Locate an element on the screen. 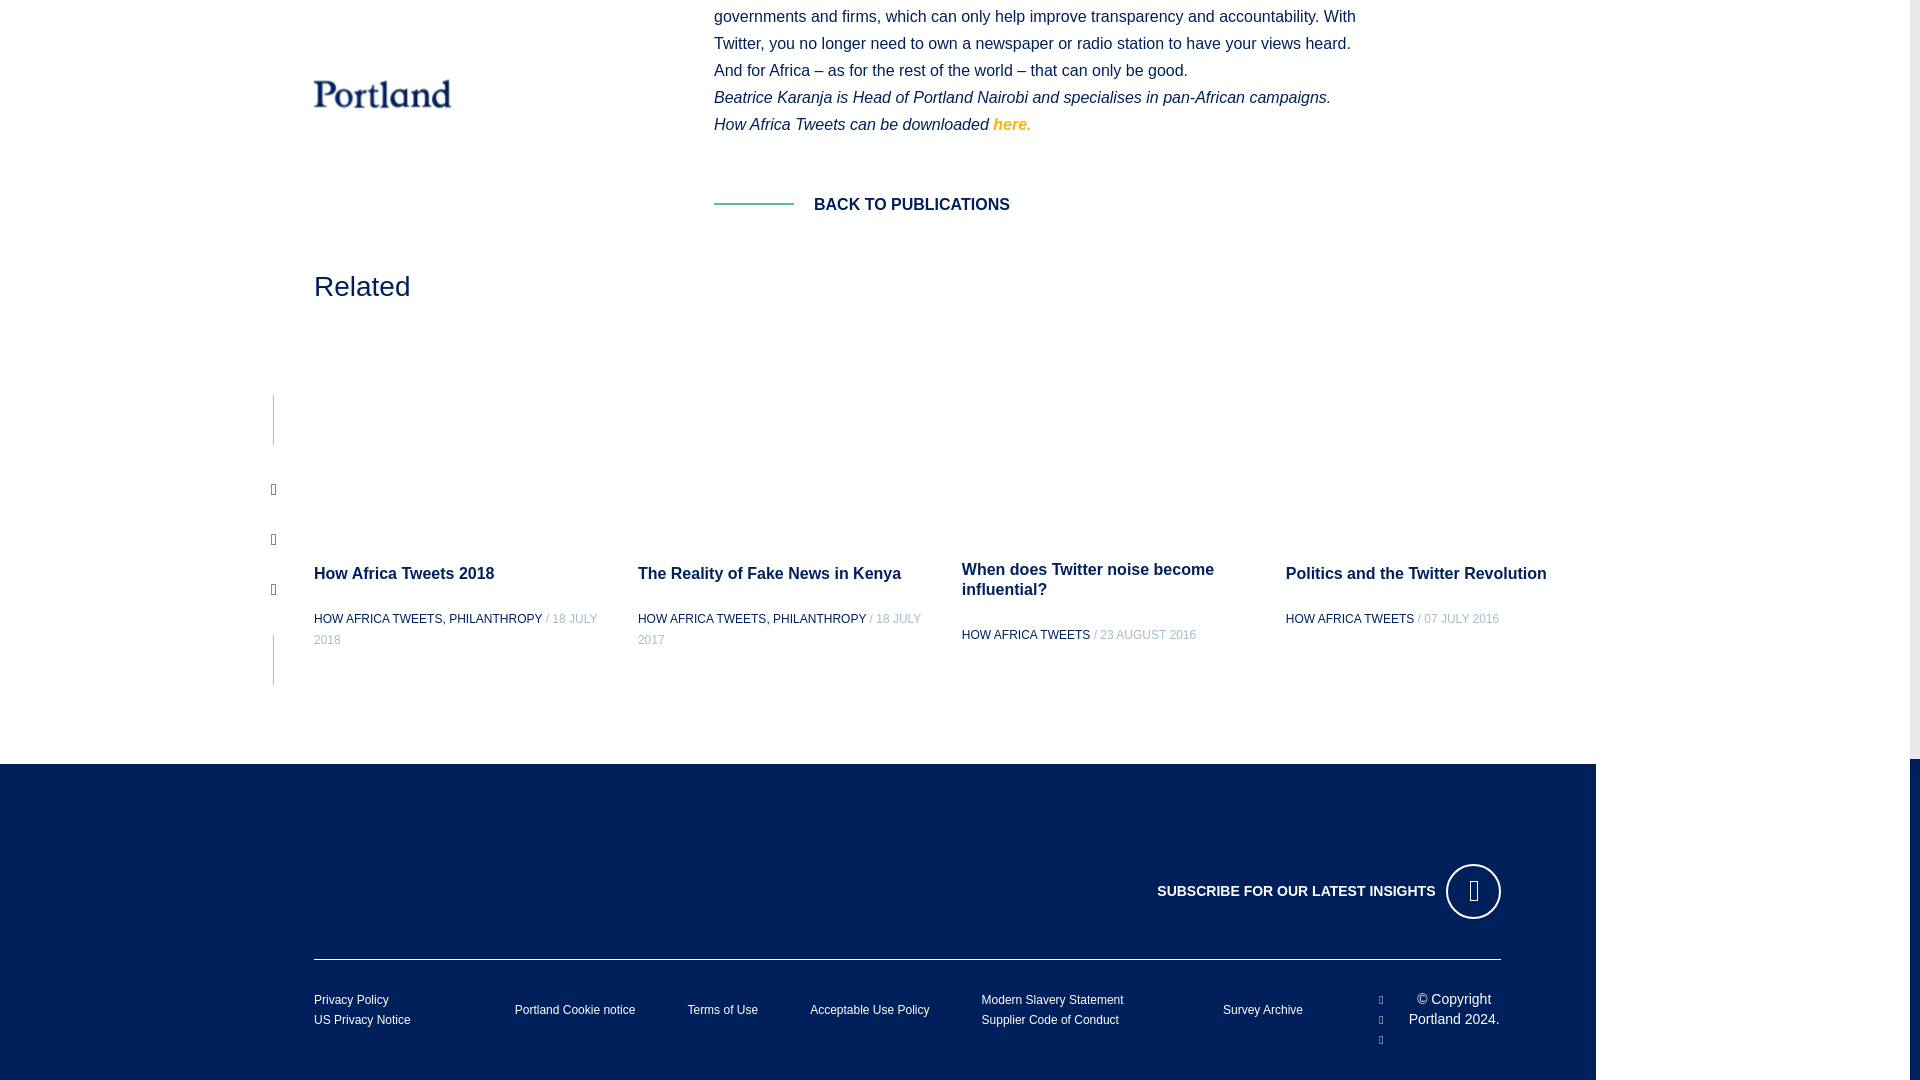  BACK TO PUBLICATIONS is located at coordinates (862, 204).